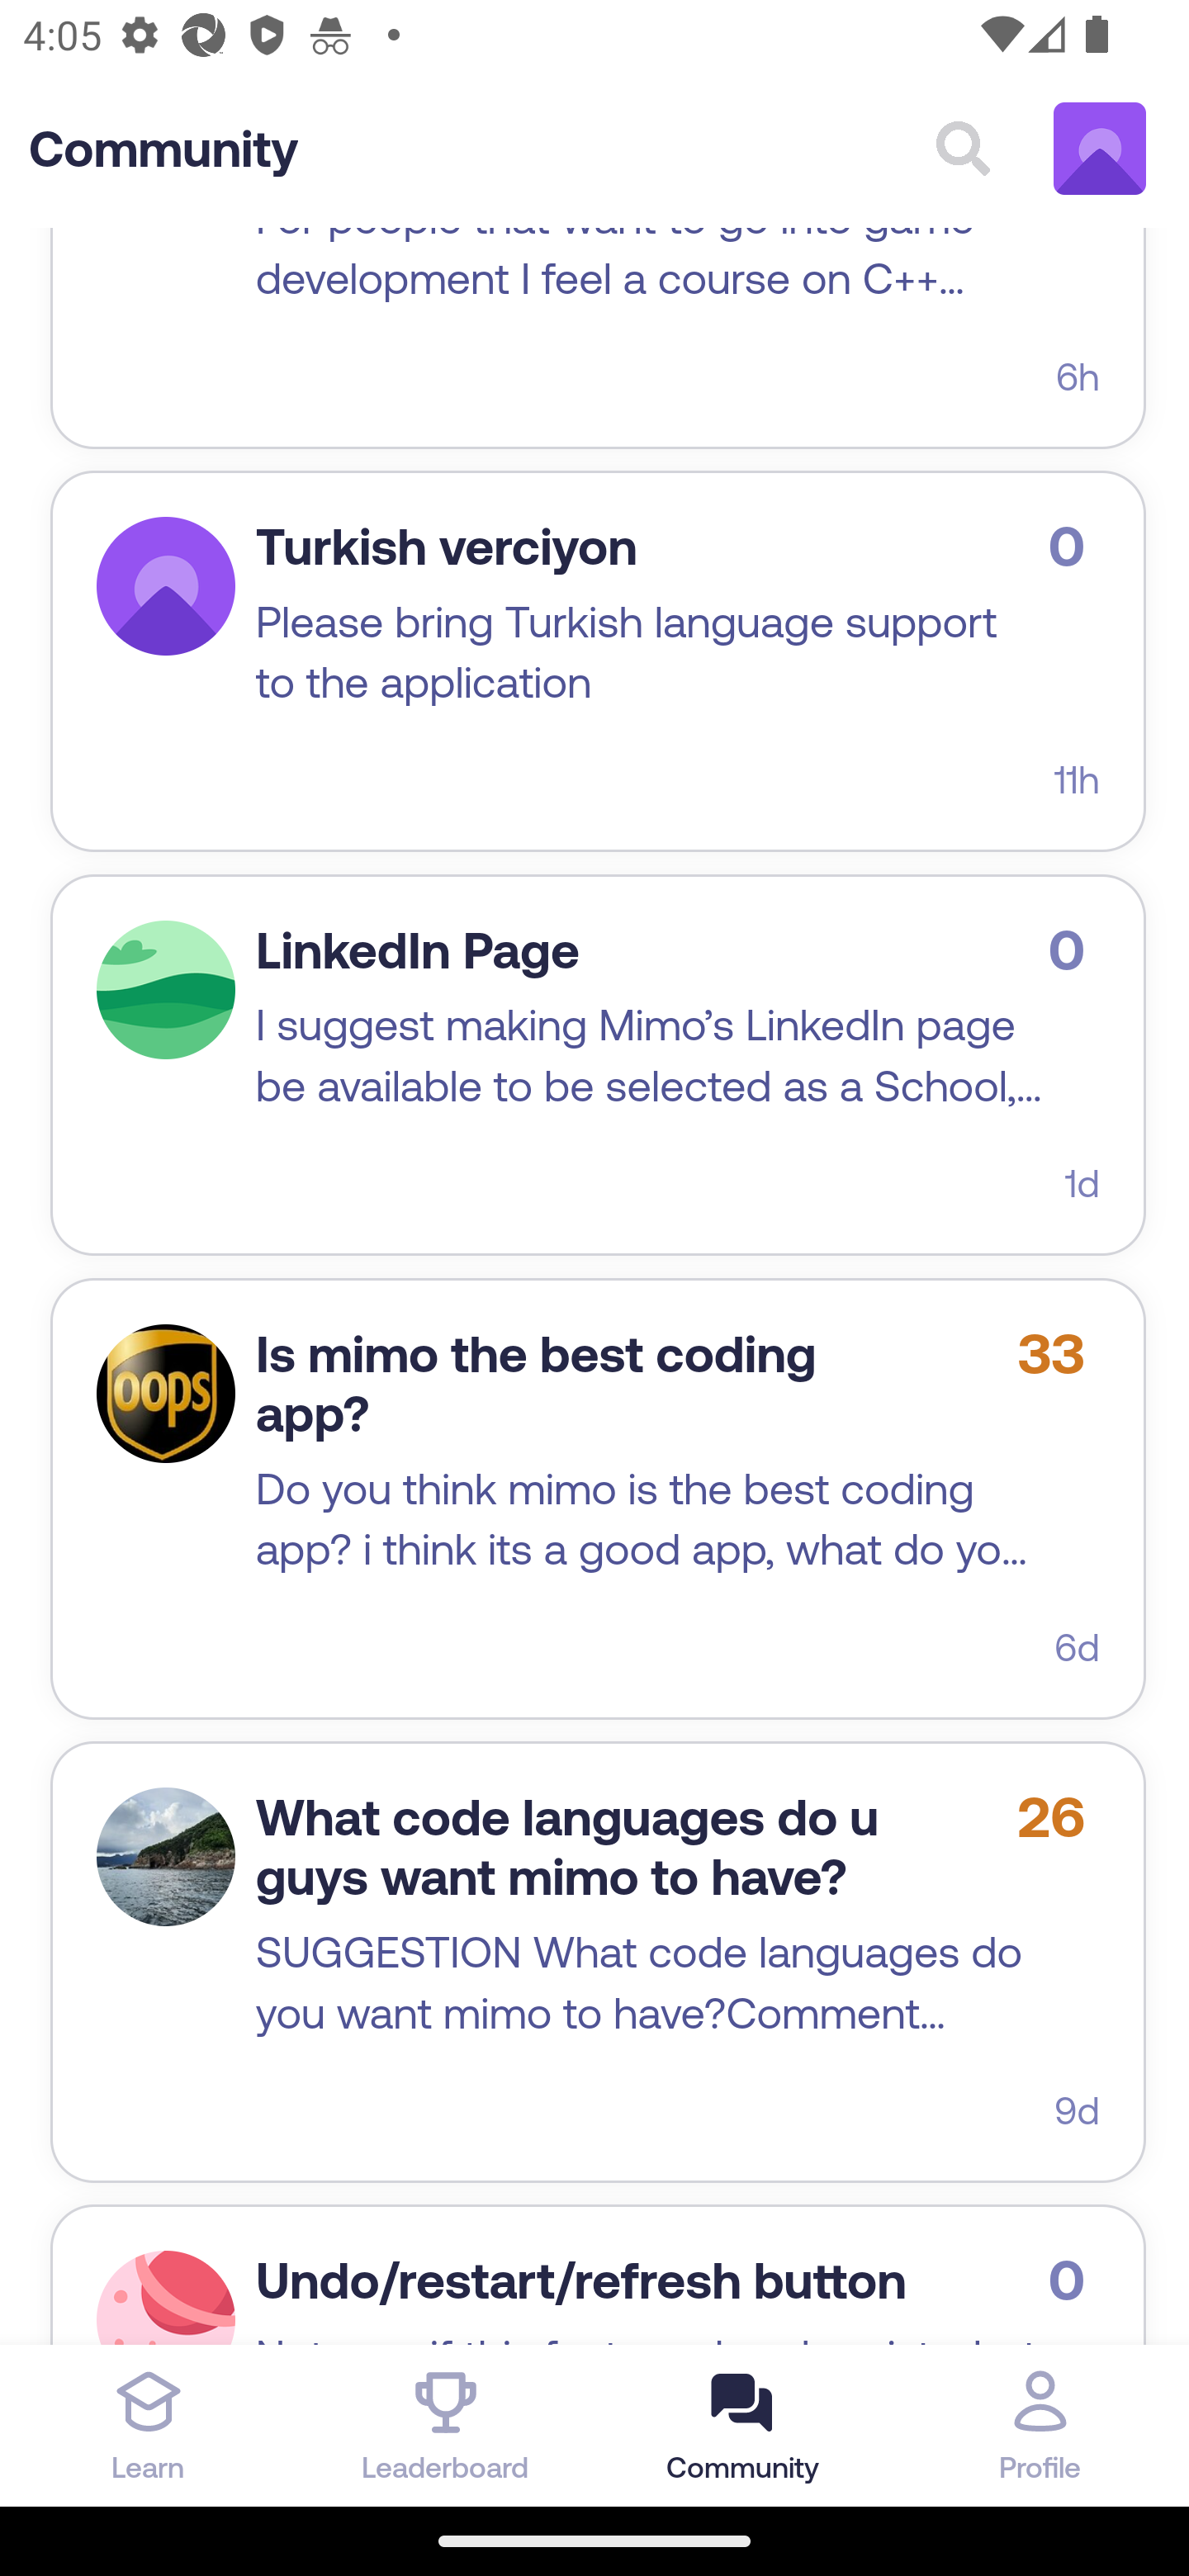 This screenshot has width=1189, height=2576. What do you see at coordinates (149, 2425) in the screenshot?
I see `Learn` at bounding box center [149, 2425].